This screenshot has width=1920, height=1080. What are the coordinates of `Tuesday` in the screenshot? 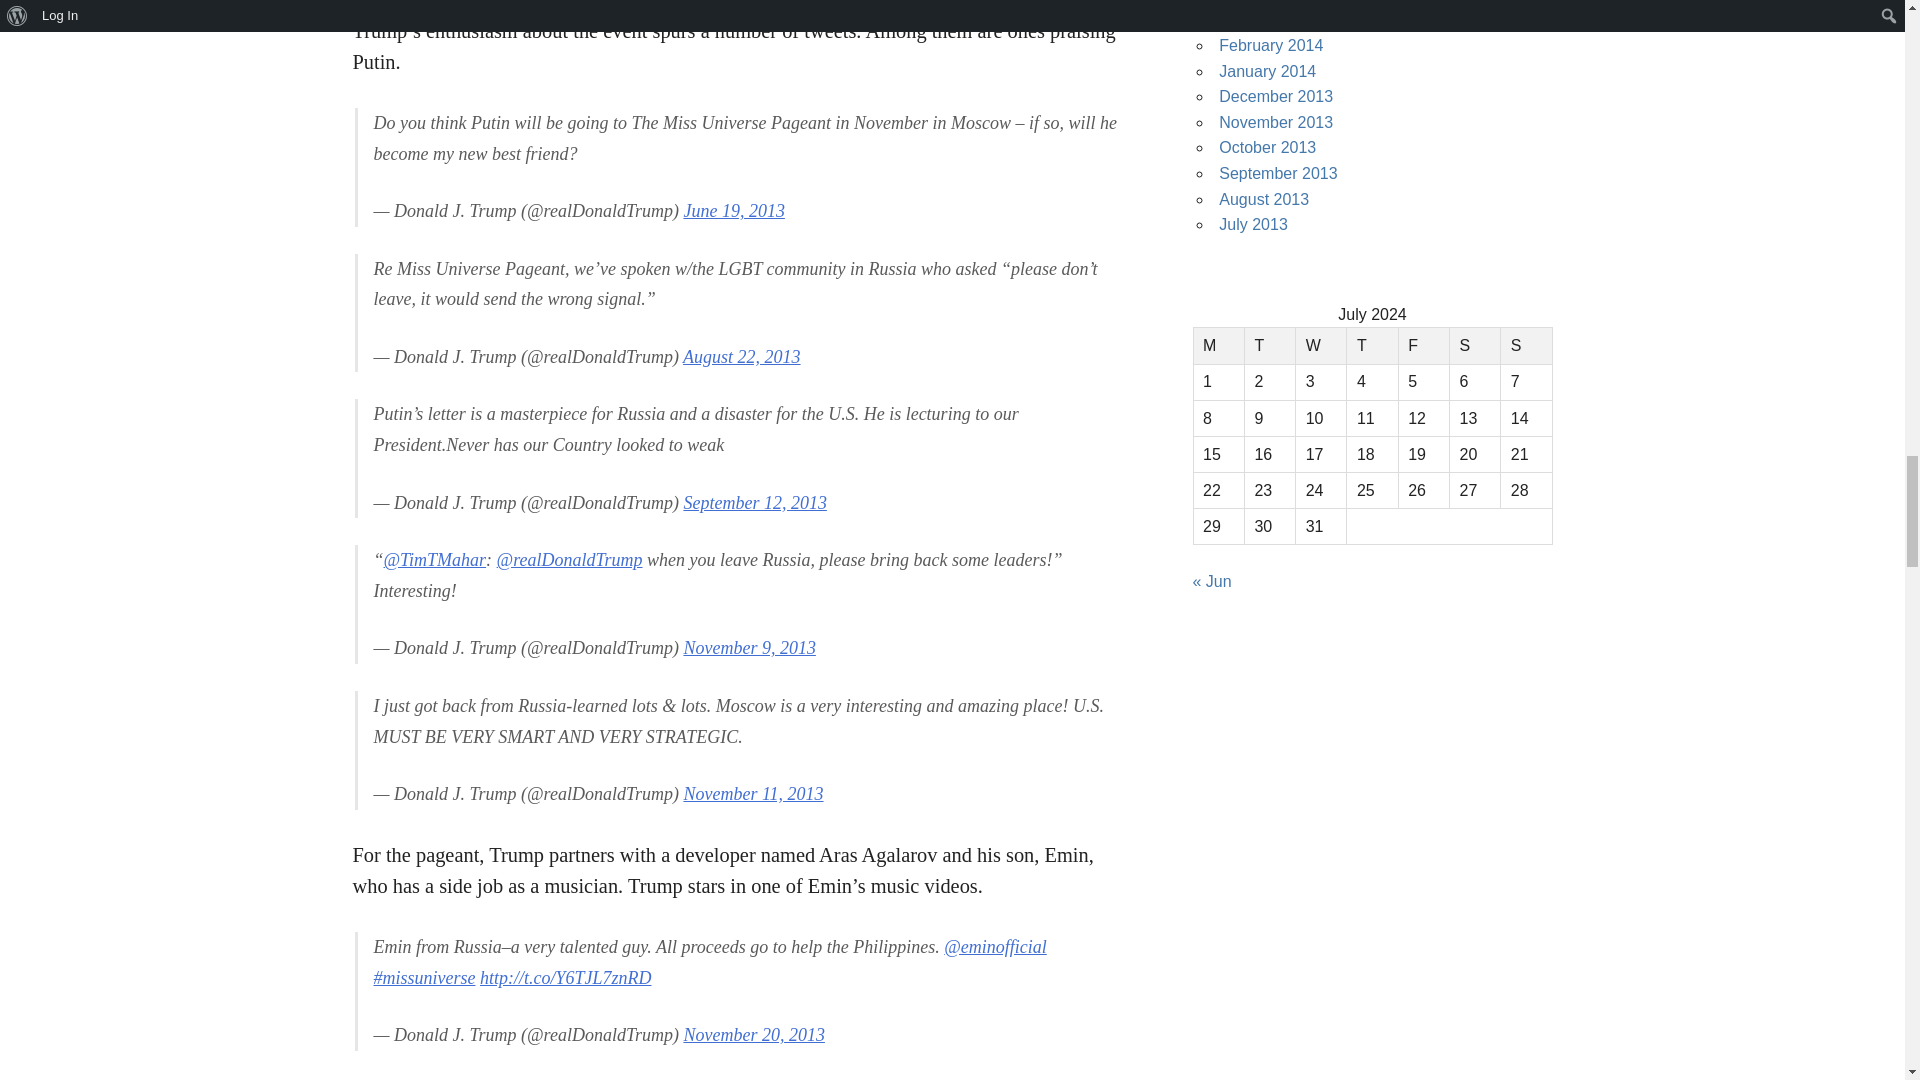 It's located at (1269, 346).